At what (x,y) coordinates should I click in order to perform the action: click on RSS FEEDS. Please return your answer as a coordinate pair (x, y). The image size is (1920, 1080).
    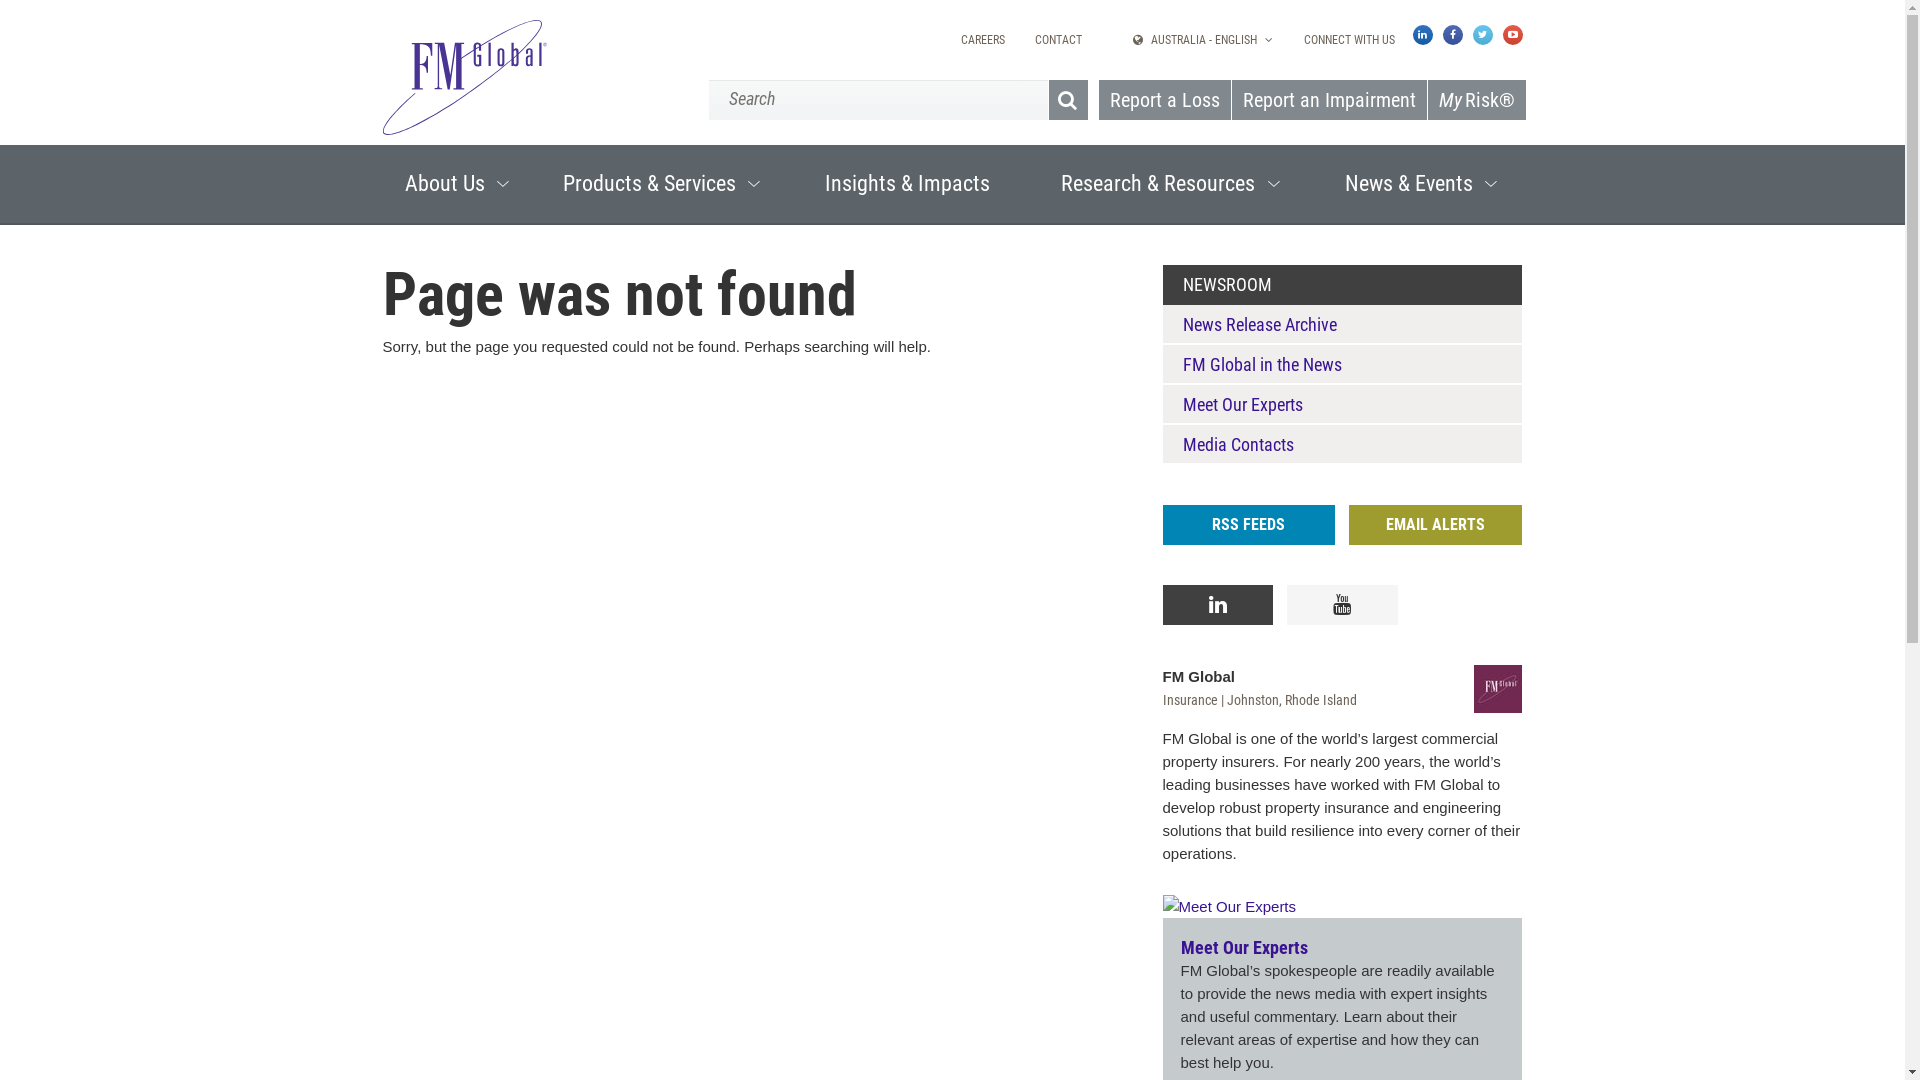
    Looking at the image, I should click on (1248, 525).